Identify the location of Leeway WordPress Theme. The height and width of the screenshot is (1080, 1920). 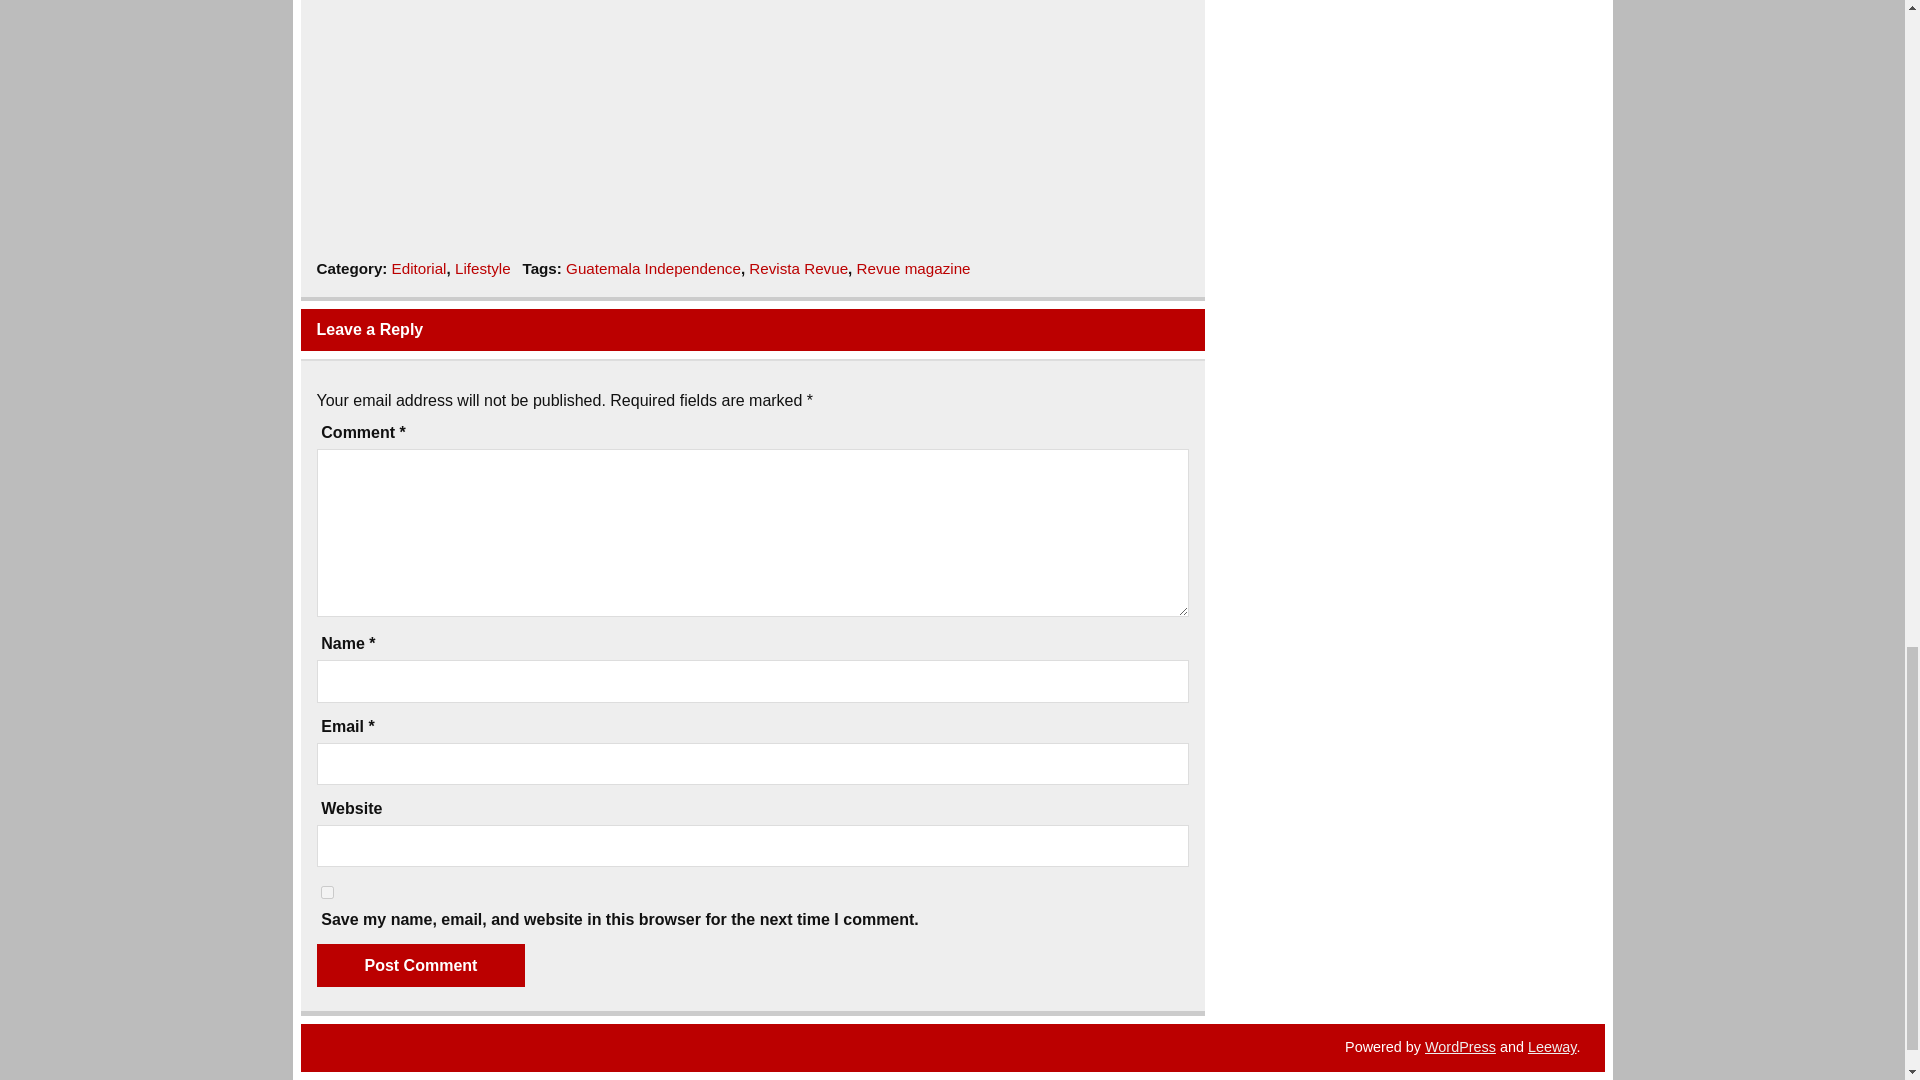
(1552, 1046).